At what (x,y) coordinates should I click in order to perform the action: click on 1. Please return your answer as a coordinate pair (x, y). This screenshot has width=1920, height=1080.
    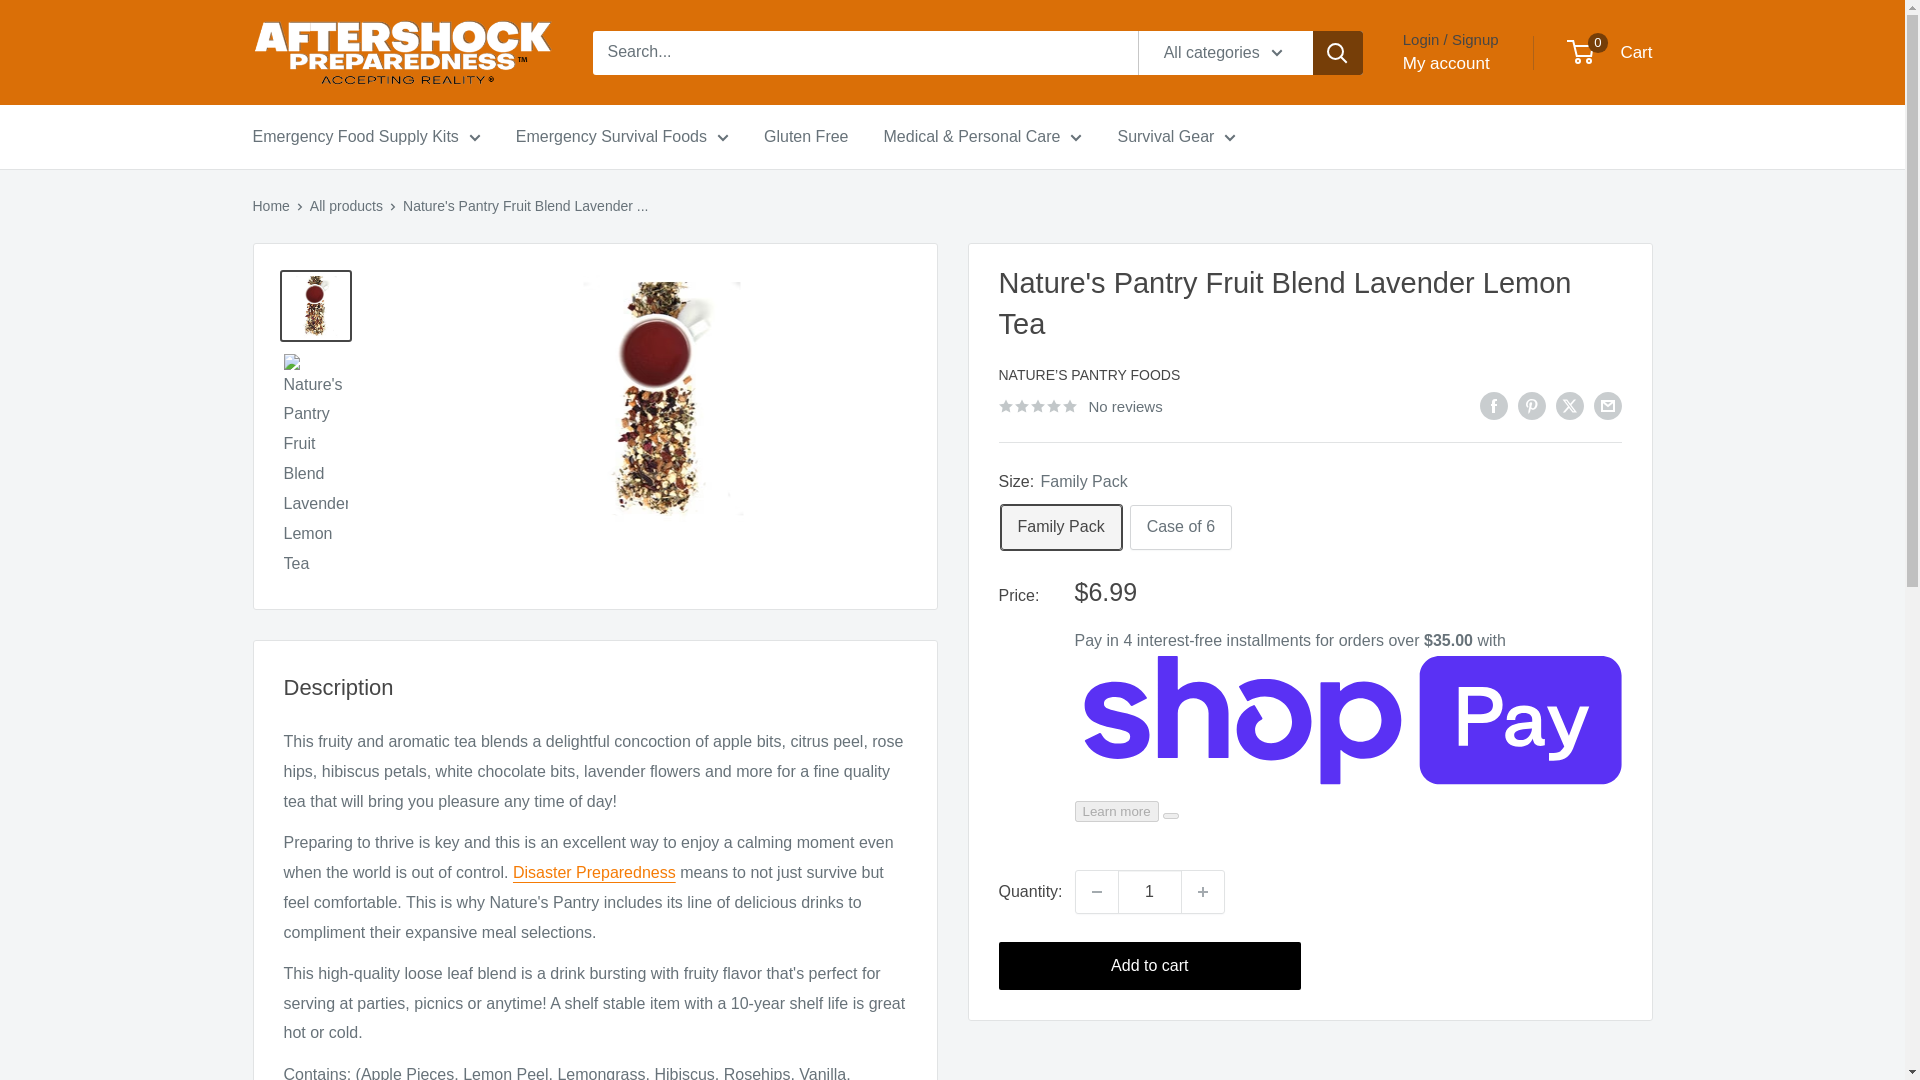
    Looking at the image, I should click on (1150, 891).